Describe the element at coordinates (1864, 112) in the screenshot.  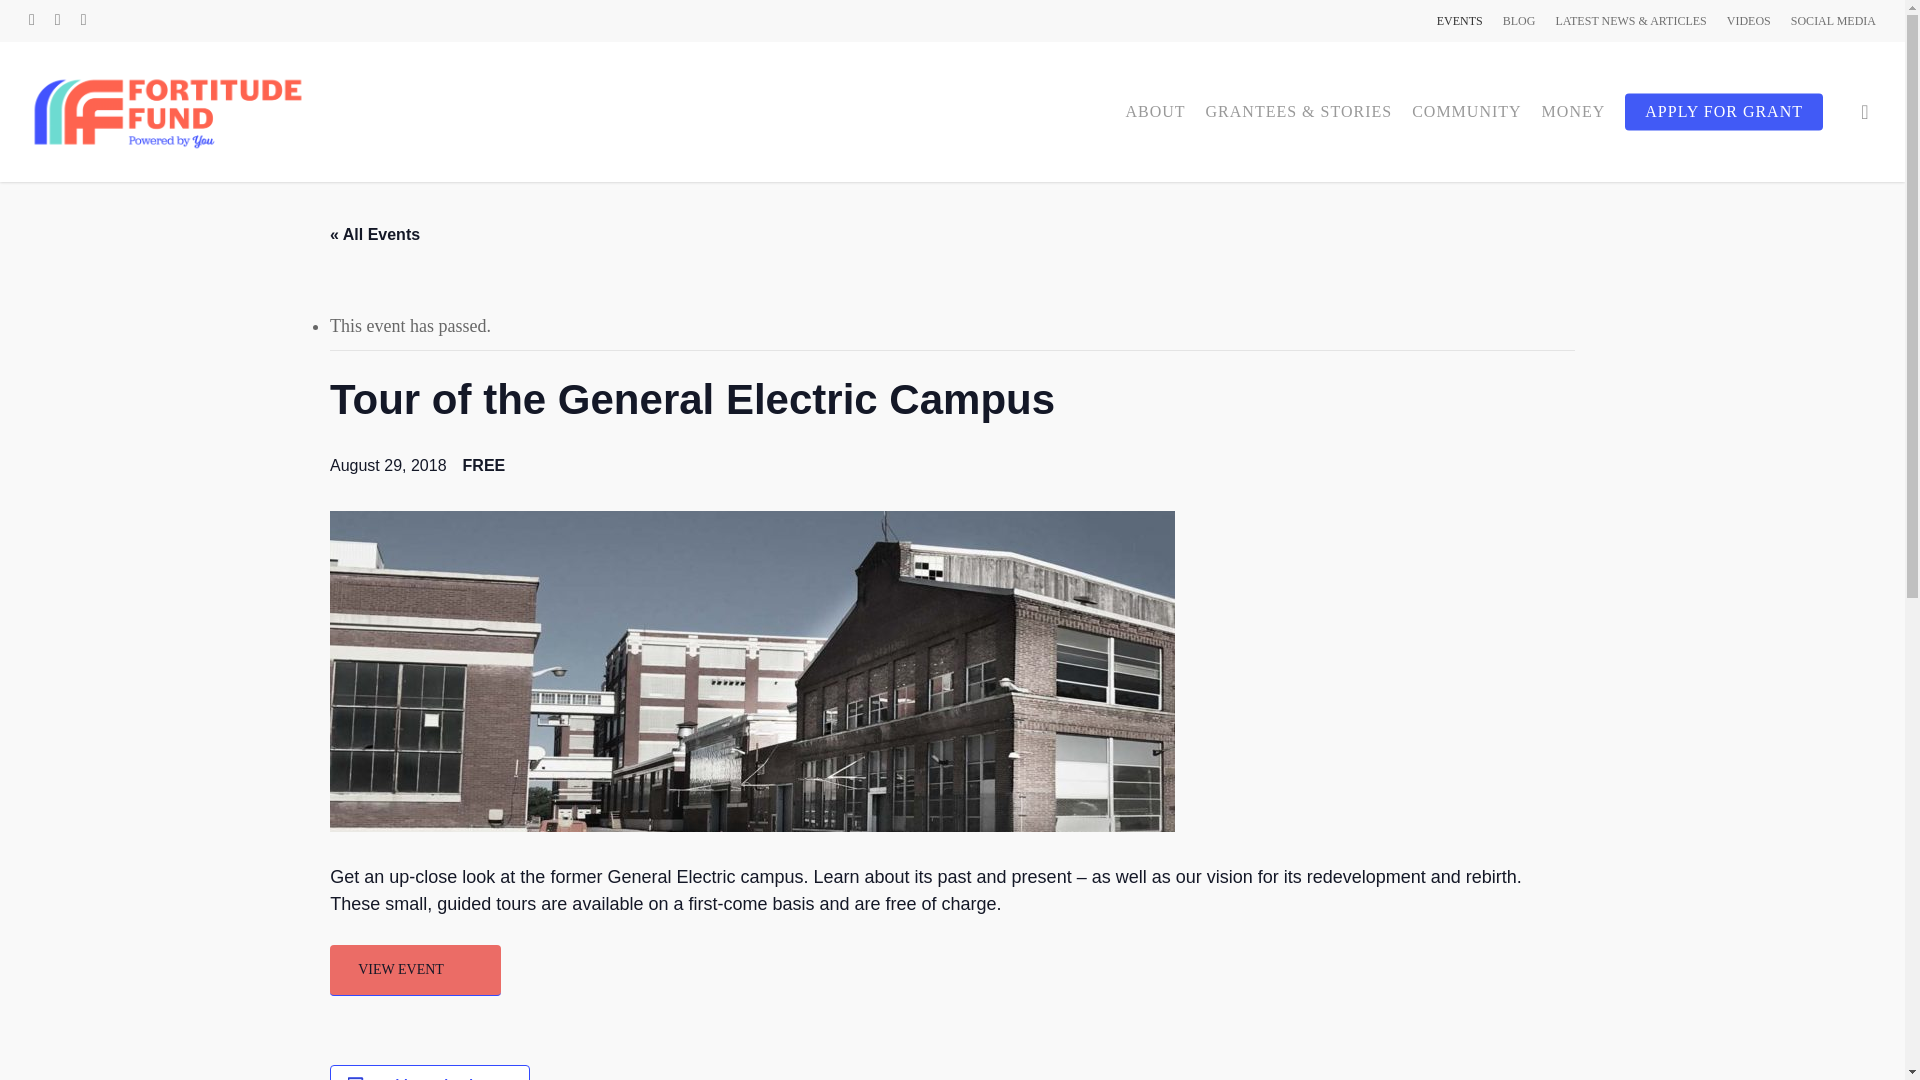
I see `search` at that location.